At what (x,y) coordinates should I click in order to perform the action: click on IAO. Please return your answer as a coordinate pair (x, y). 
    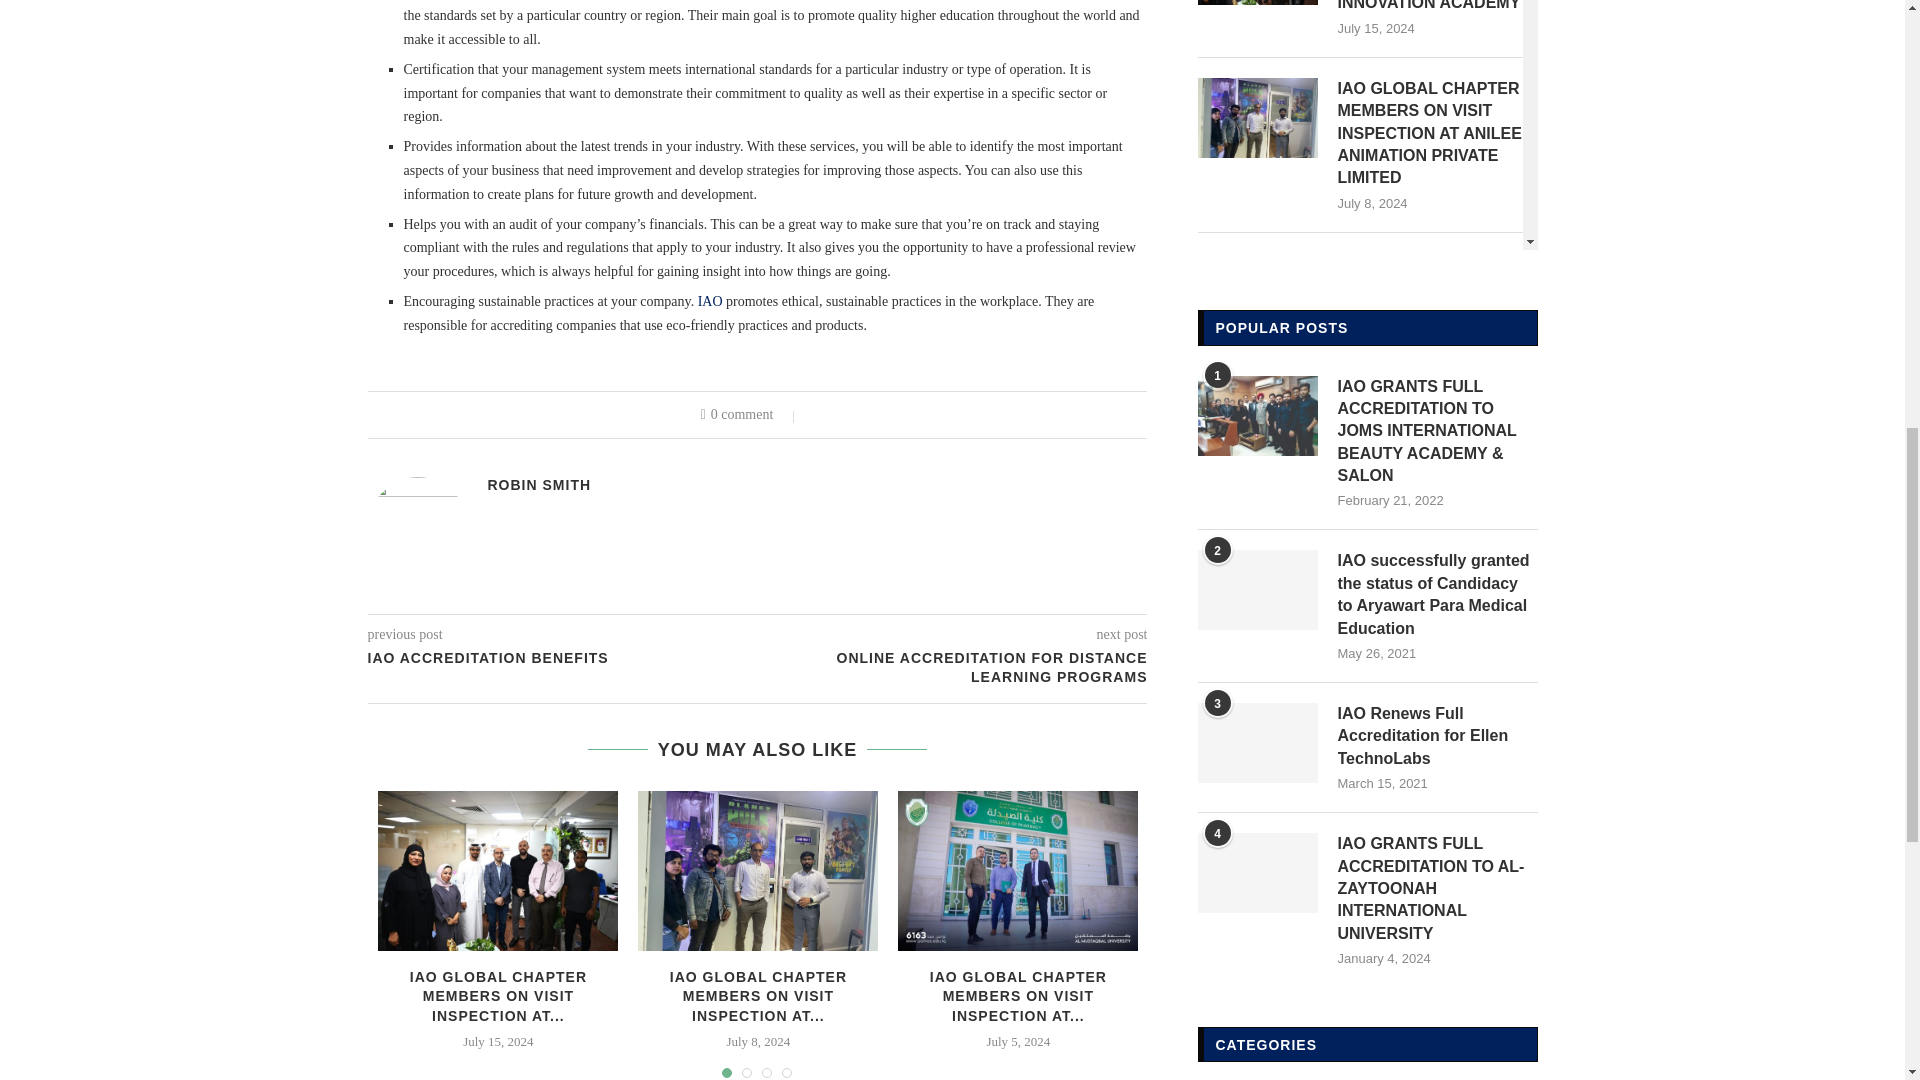
    Looking at the image, I should click on (710, 300).